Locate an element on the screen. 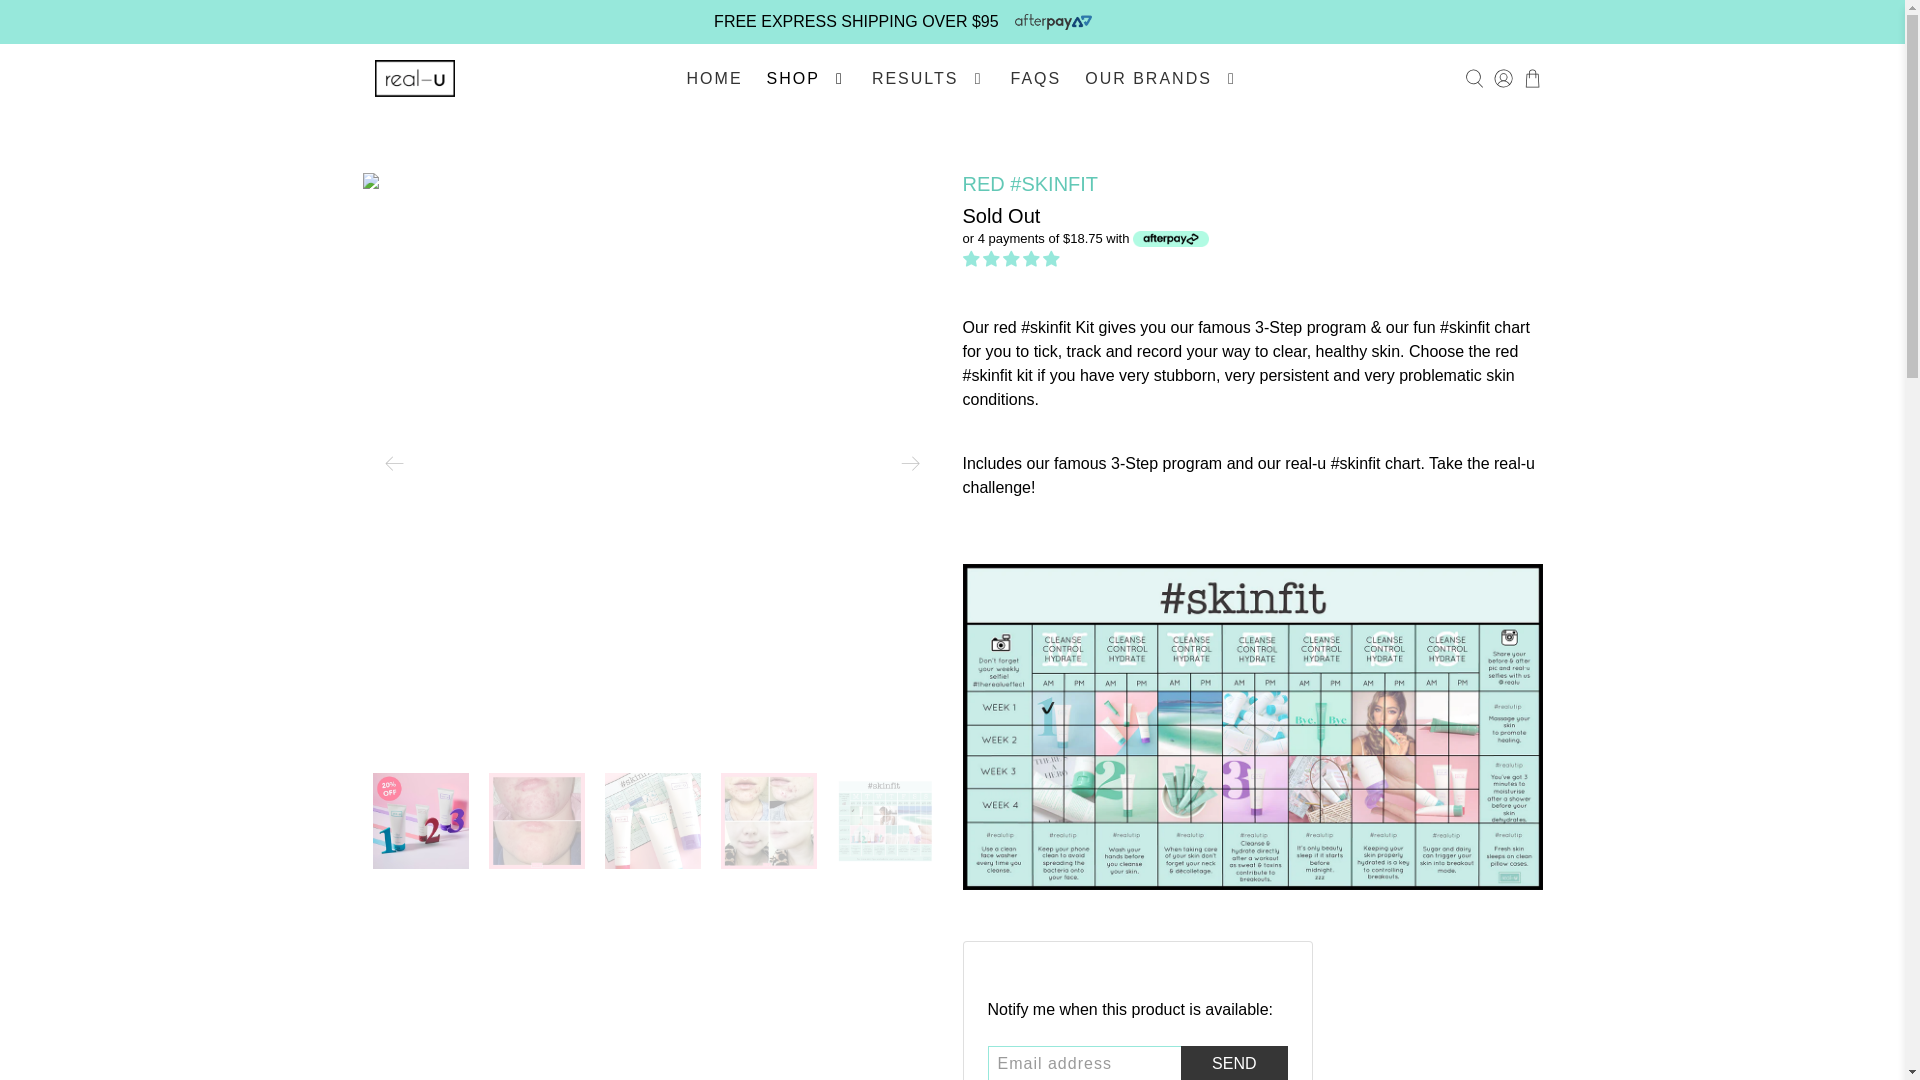  real-u is located at coordinates (414, 78).